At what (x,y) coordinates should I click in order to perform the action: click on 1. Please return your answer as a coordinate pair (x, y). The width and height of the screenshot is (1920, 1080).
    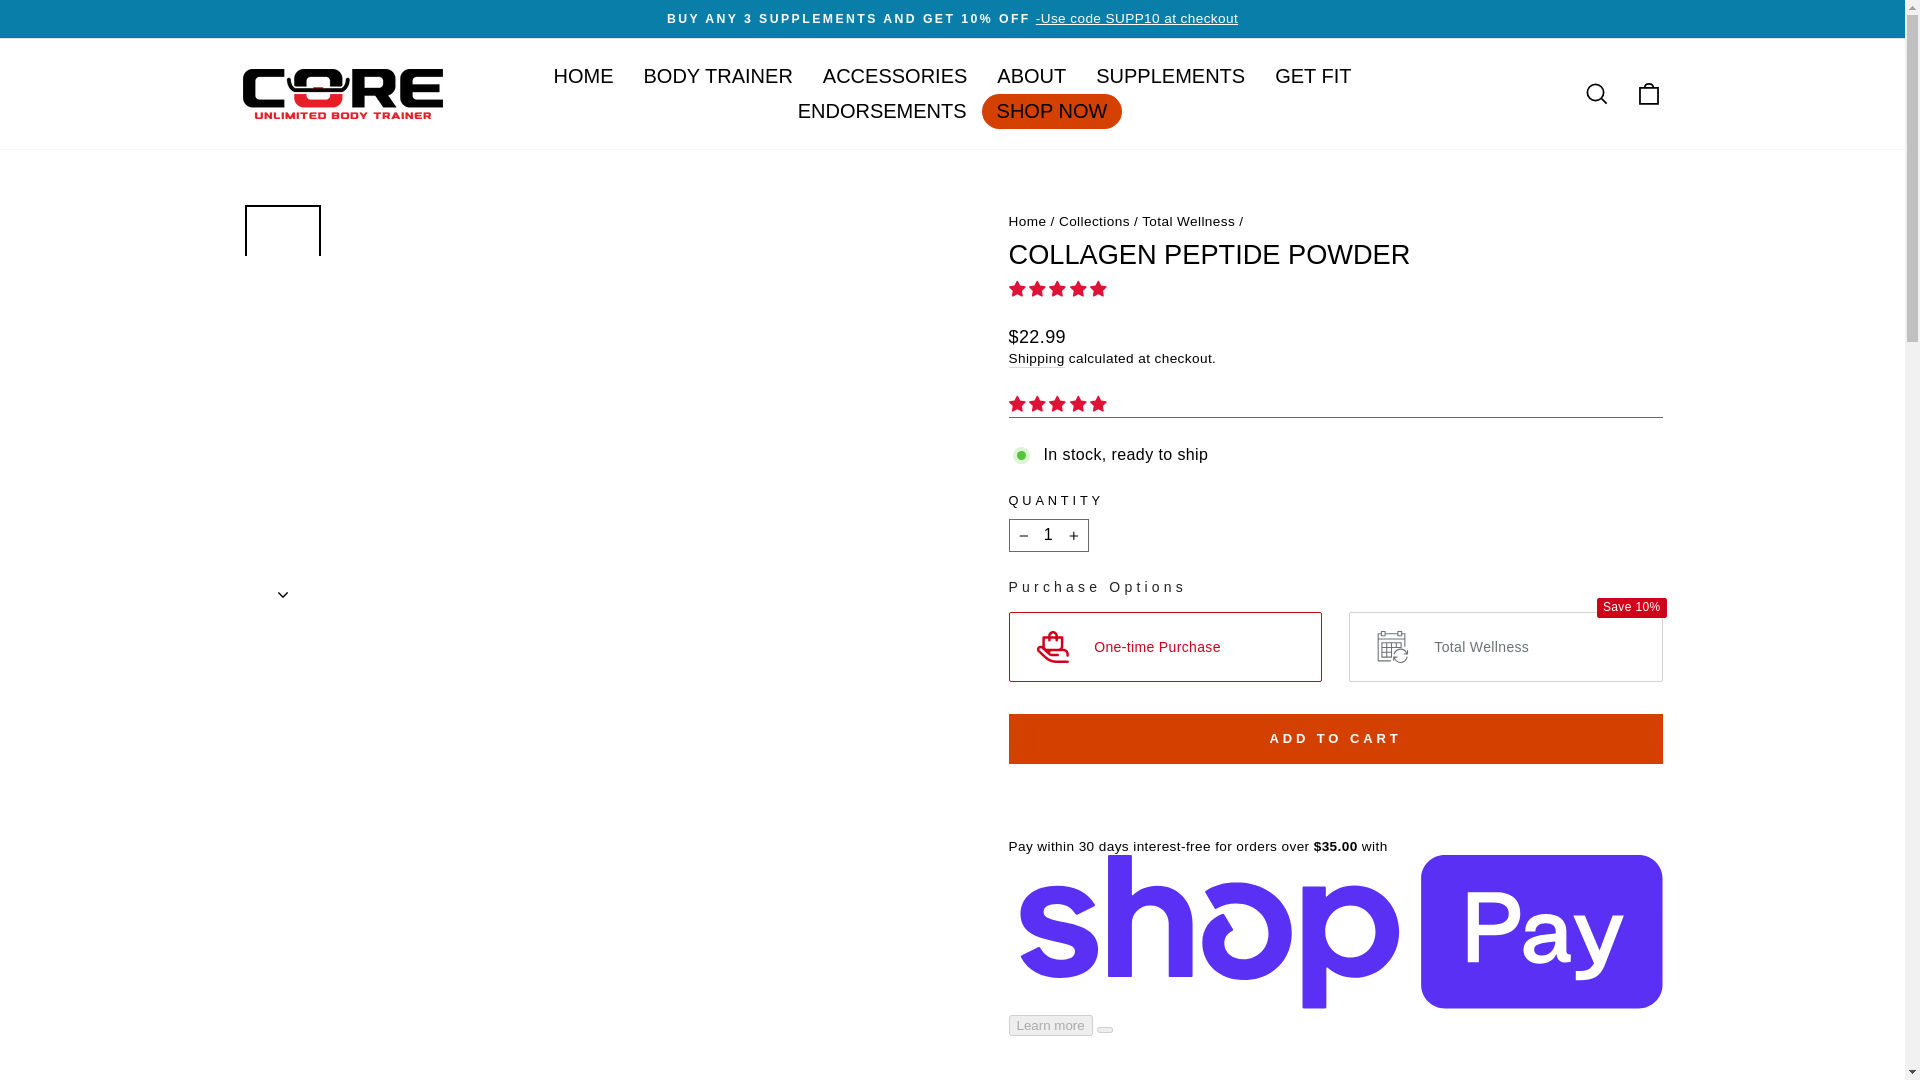
    Looking at the image, I should click on (1048, 535).